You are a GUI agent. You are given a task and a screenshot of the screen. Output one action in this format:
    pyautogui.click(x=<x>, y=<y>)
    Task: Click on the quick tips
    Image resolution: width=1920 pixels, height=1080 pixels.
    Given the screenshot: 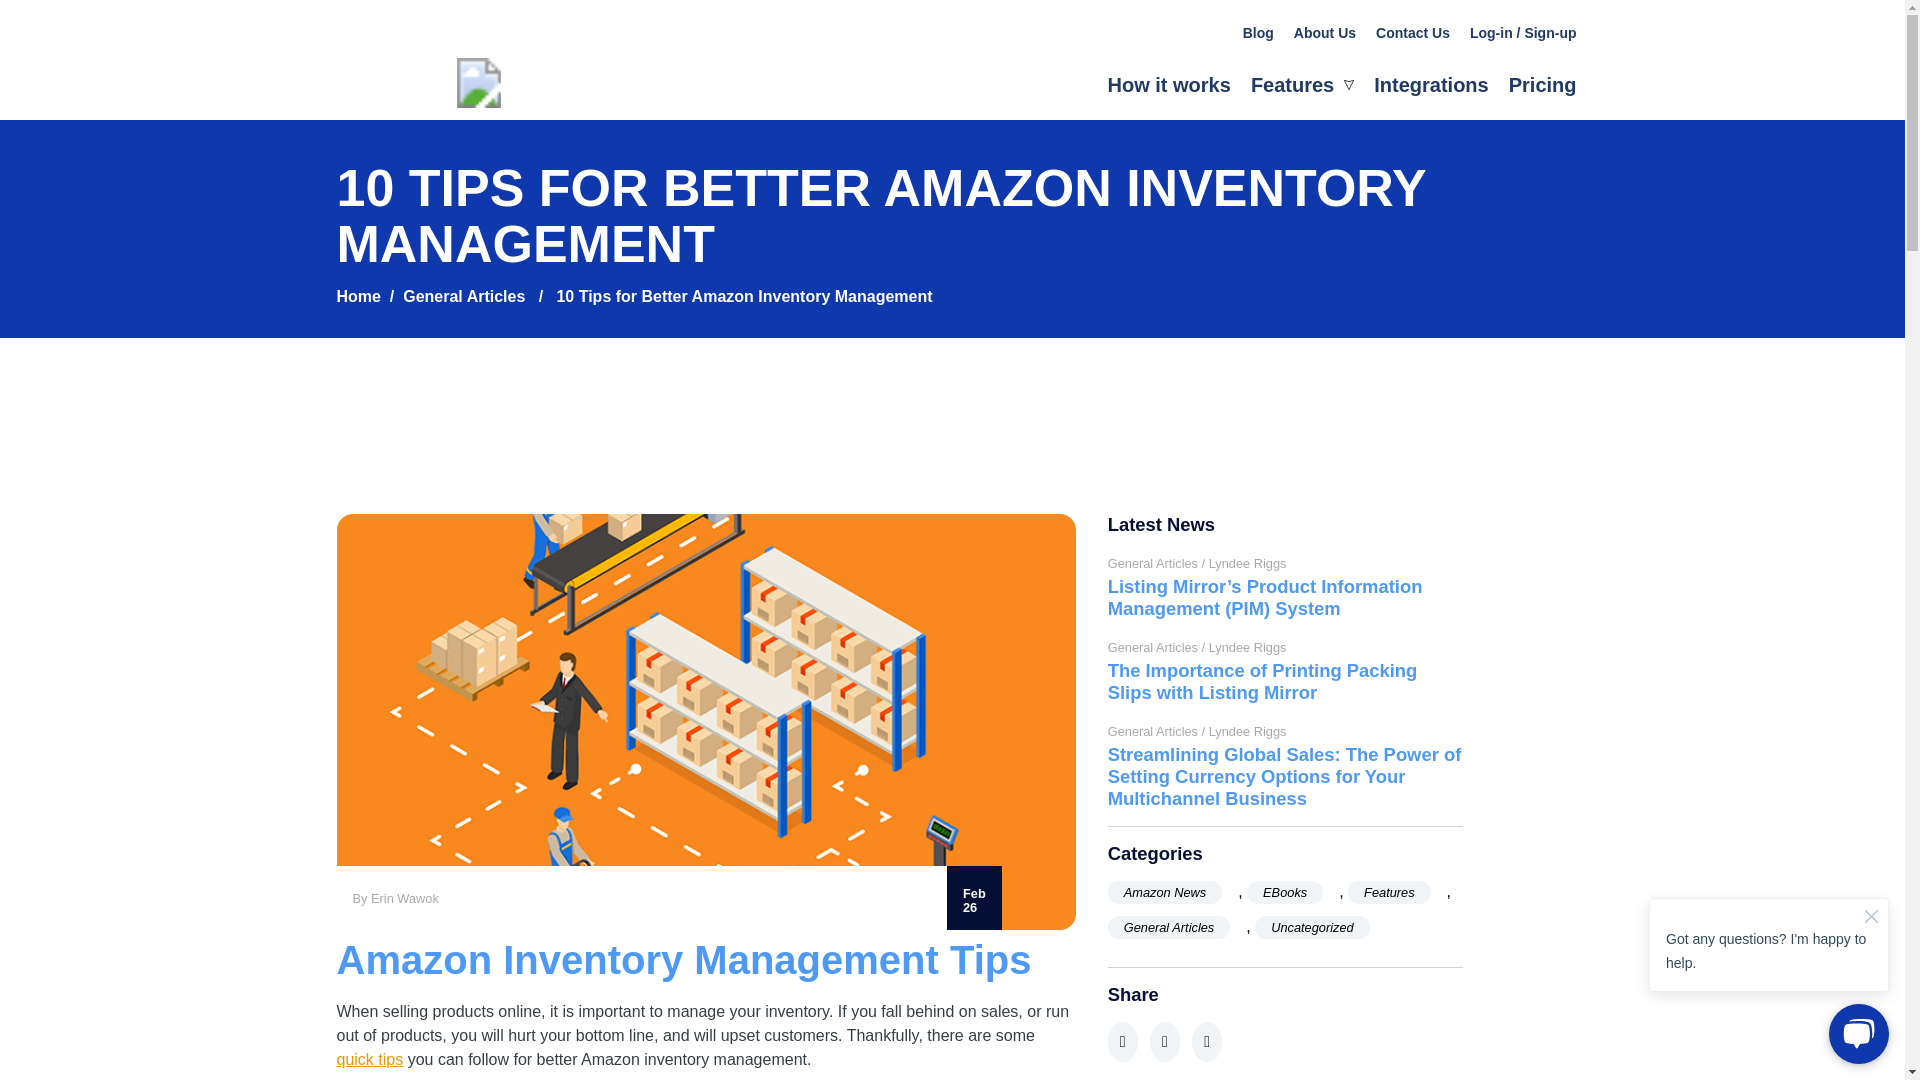 What is the action you would take?
    pyautogui.click(x=370, y=1059)
    